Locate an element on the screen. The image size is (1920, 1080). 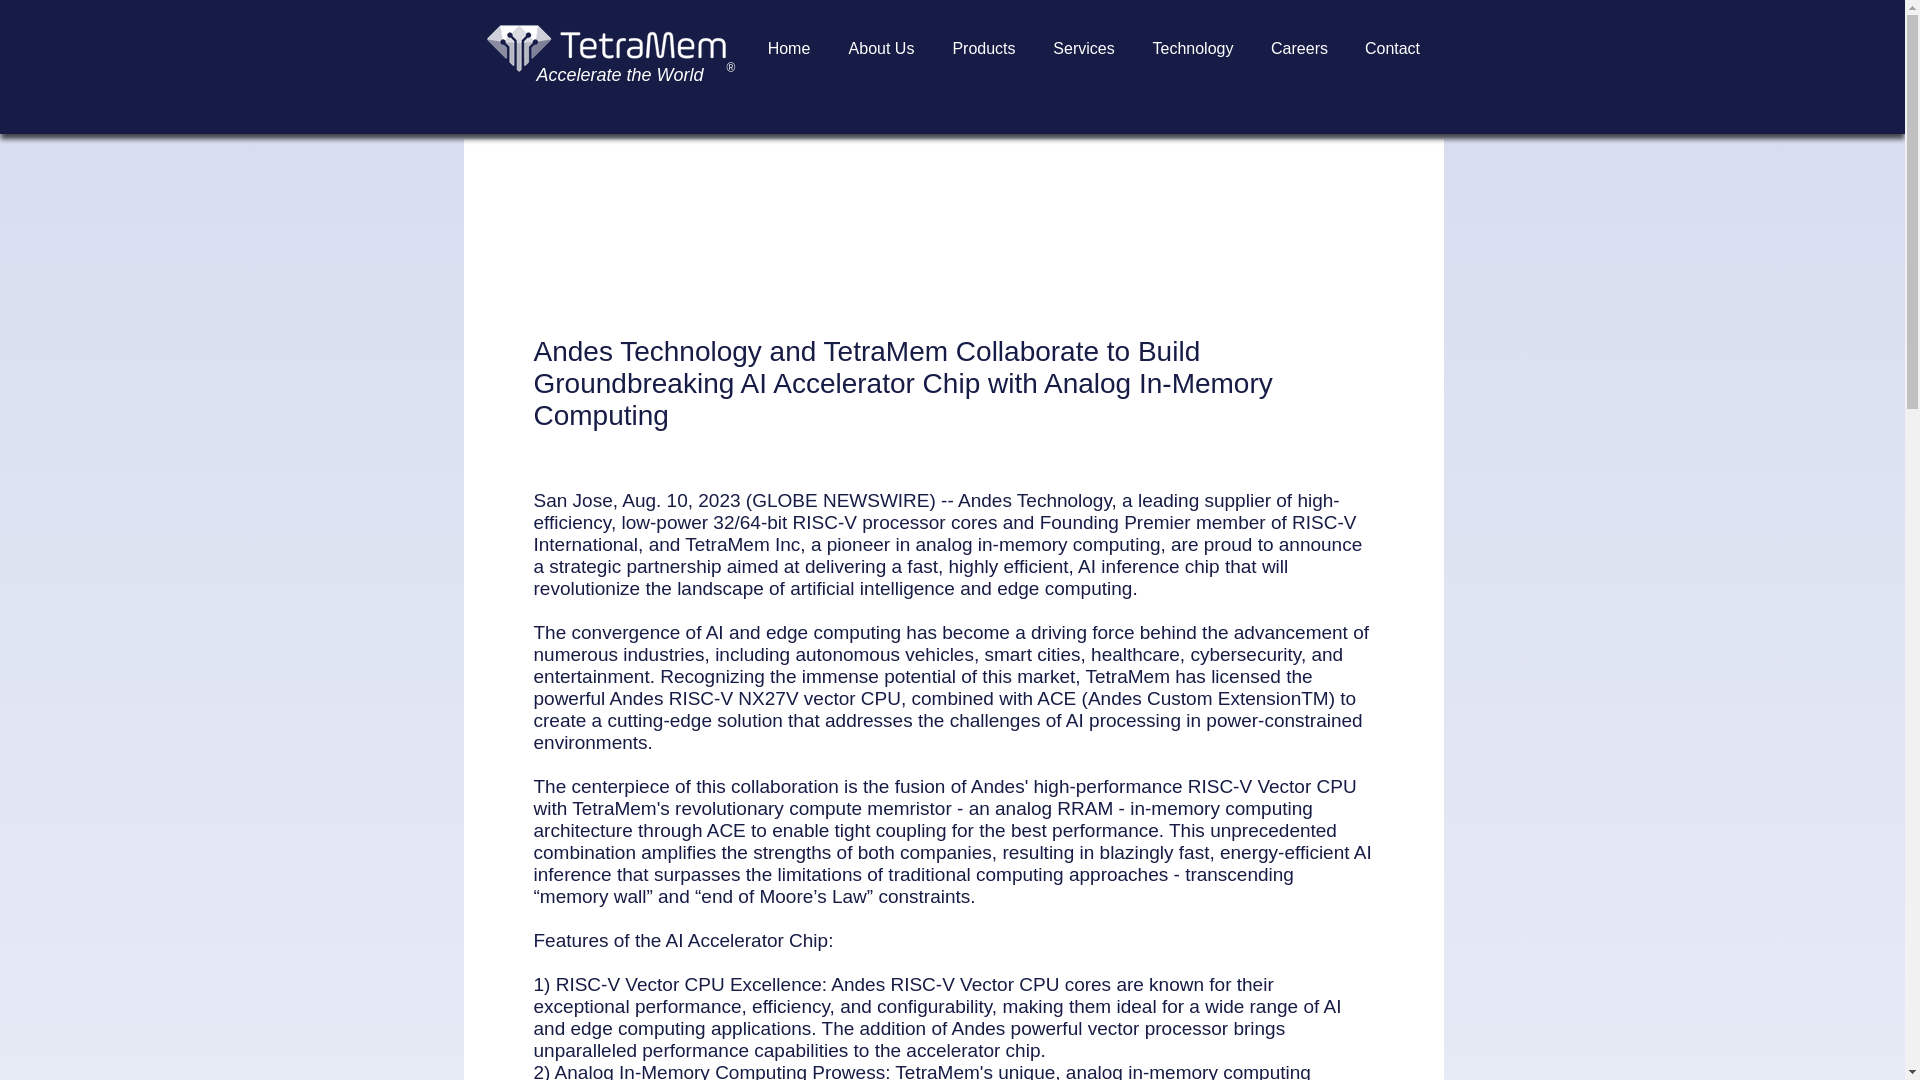
Services is located at coordinates (1083, 48).